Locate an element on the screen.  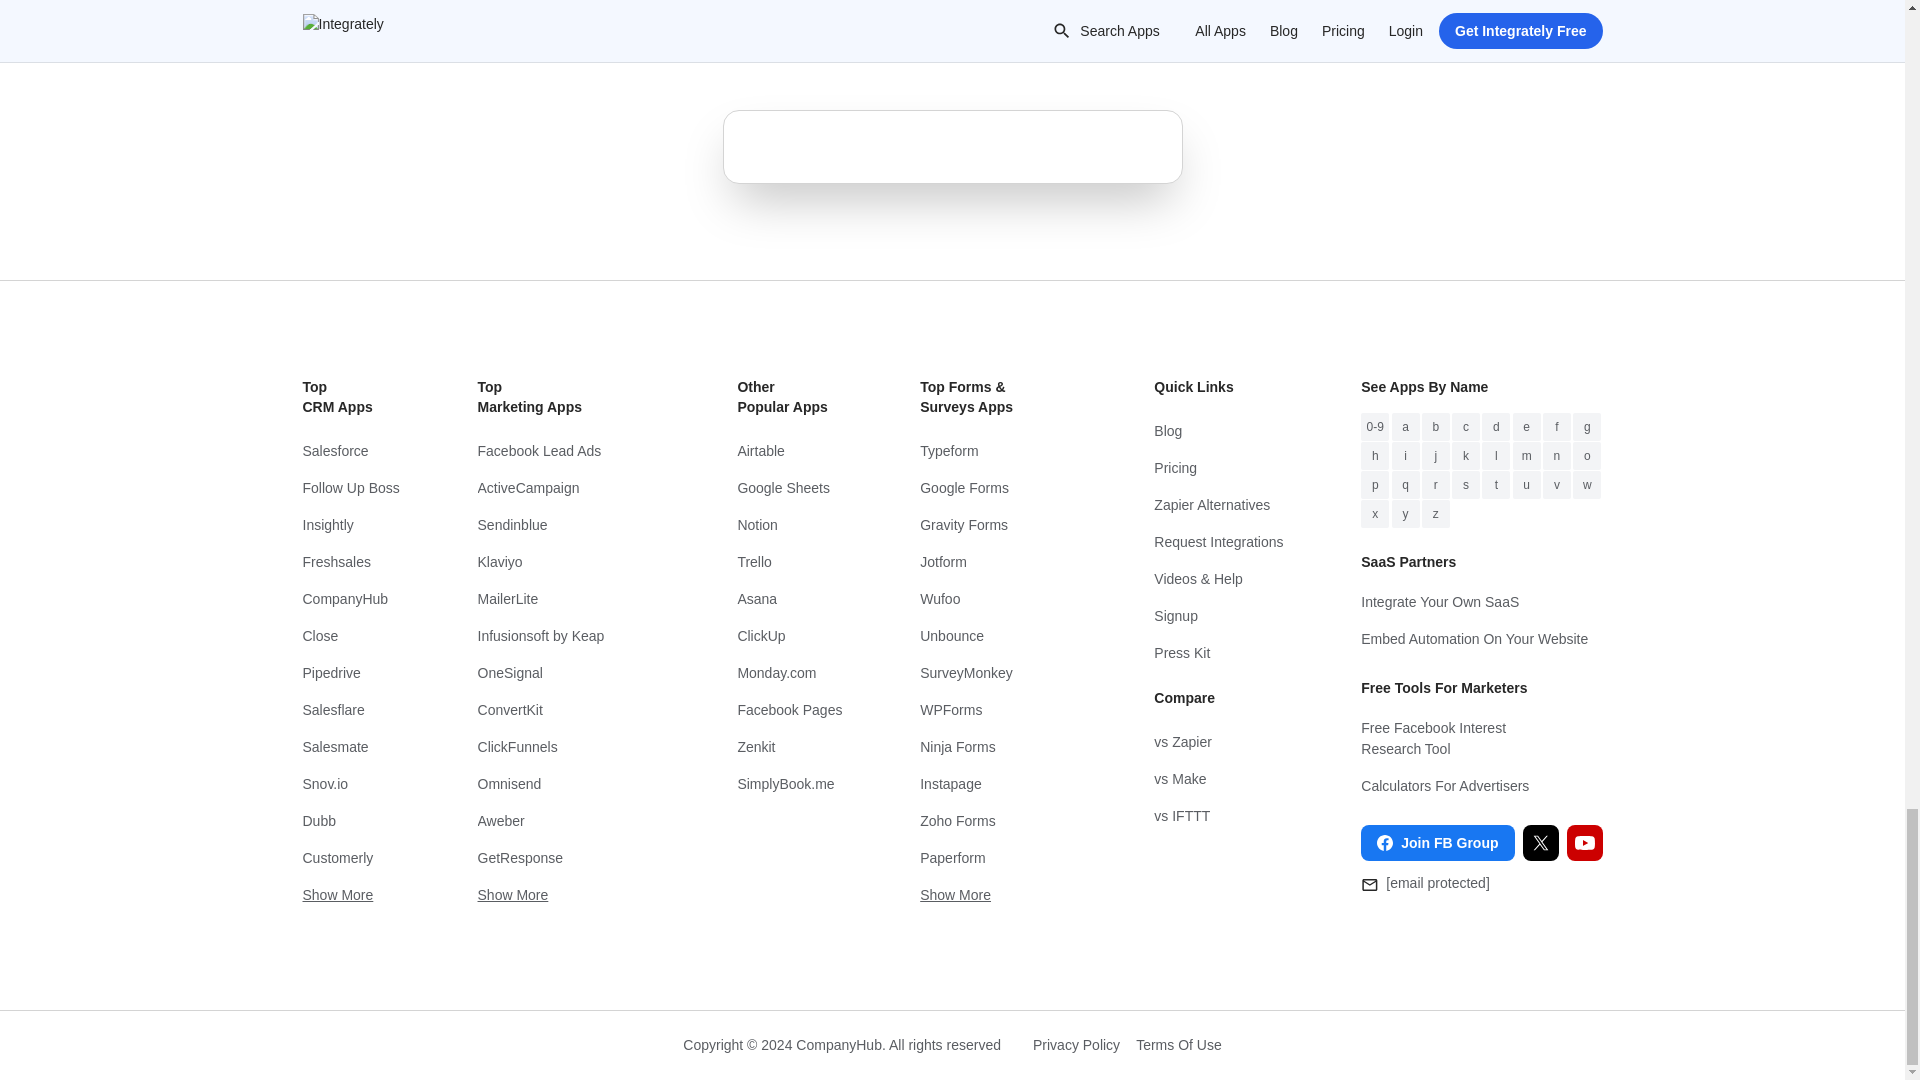
Aweber is located at coordinates (569, 822).